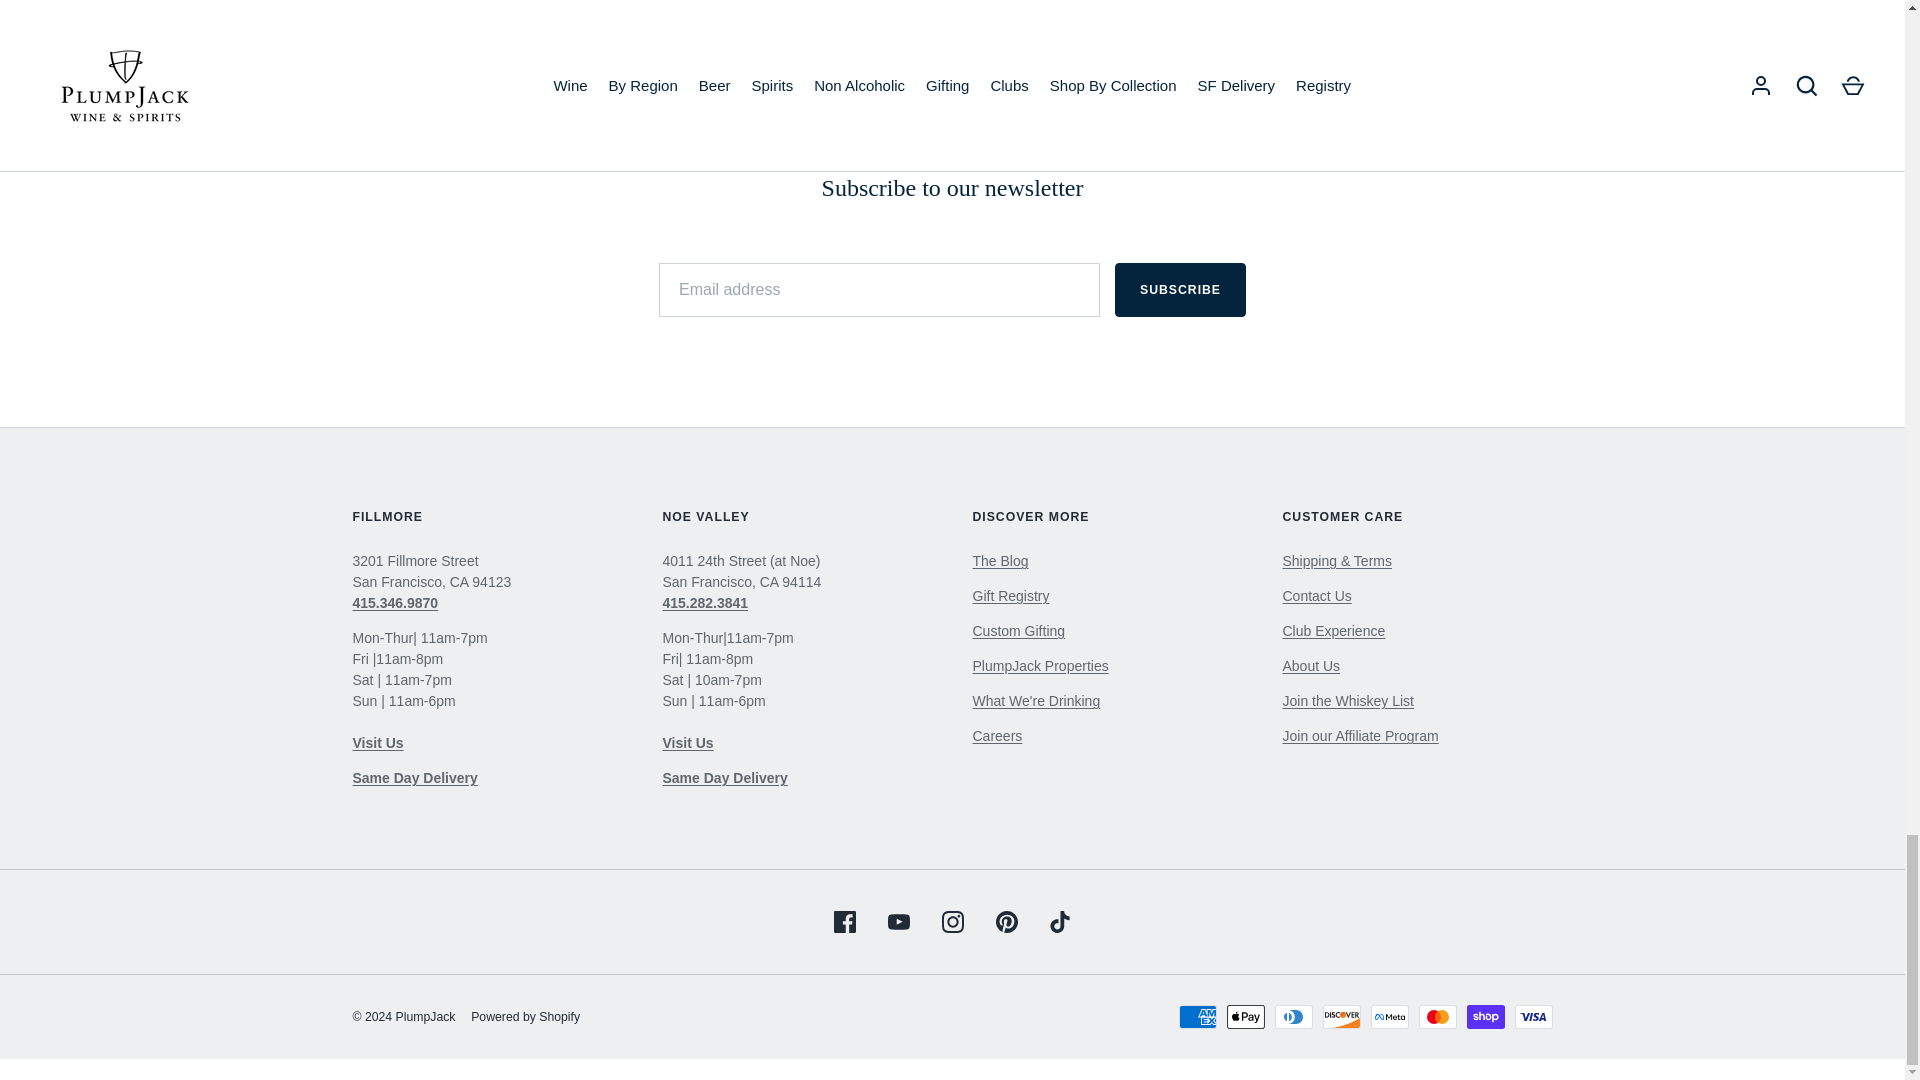 This screenshot has height=1080, width=1920. What do you see at coordinates (1333, 631) in the screenshot?
I see `Club Experience` at bounding box center [1333, 631].